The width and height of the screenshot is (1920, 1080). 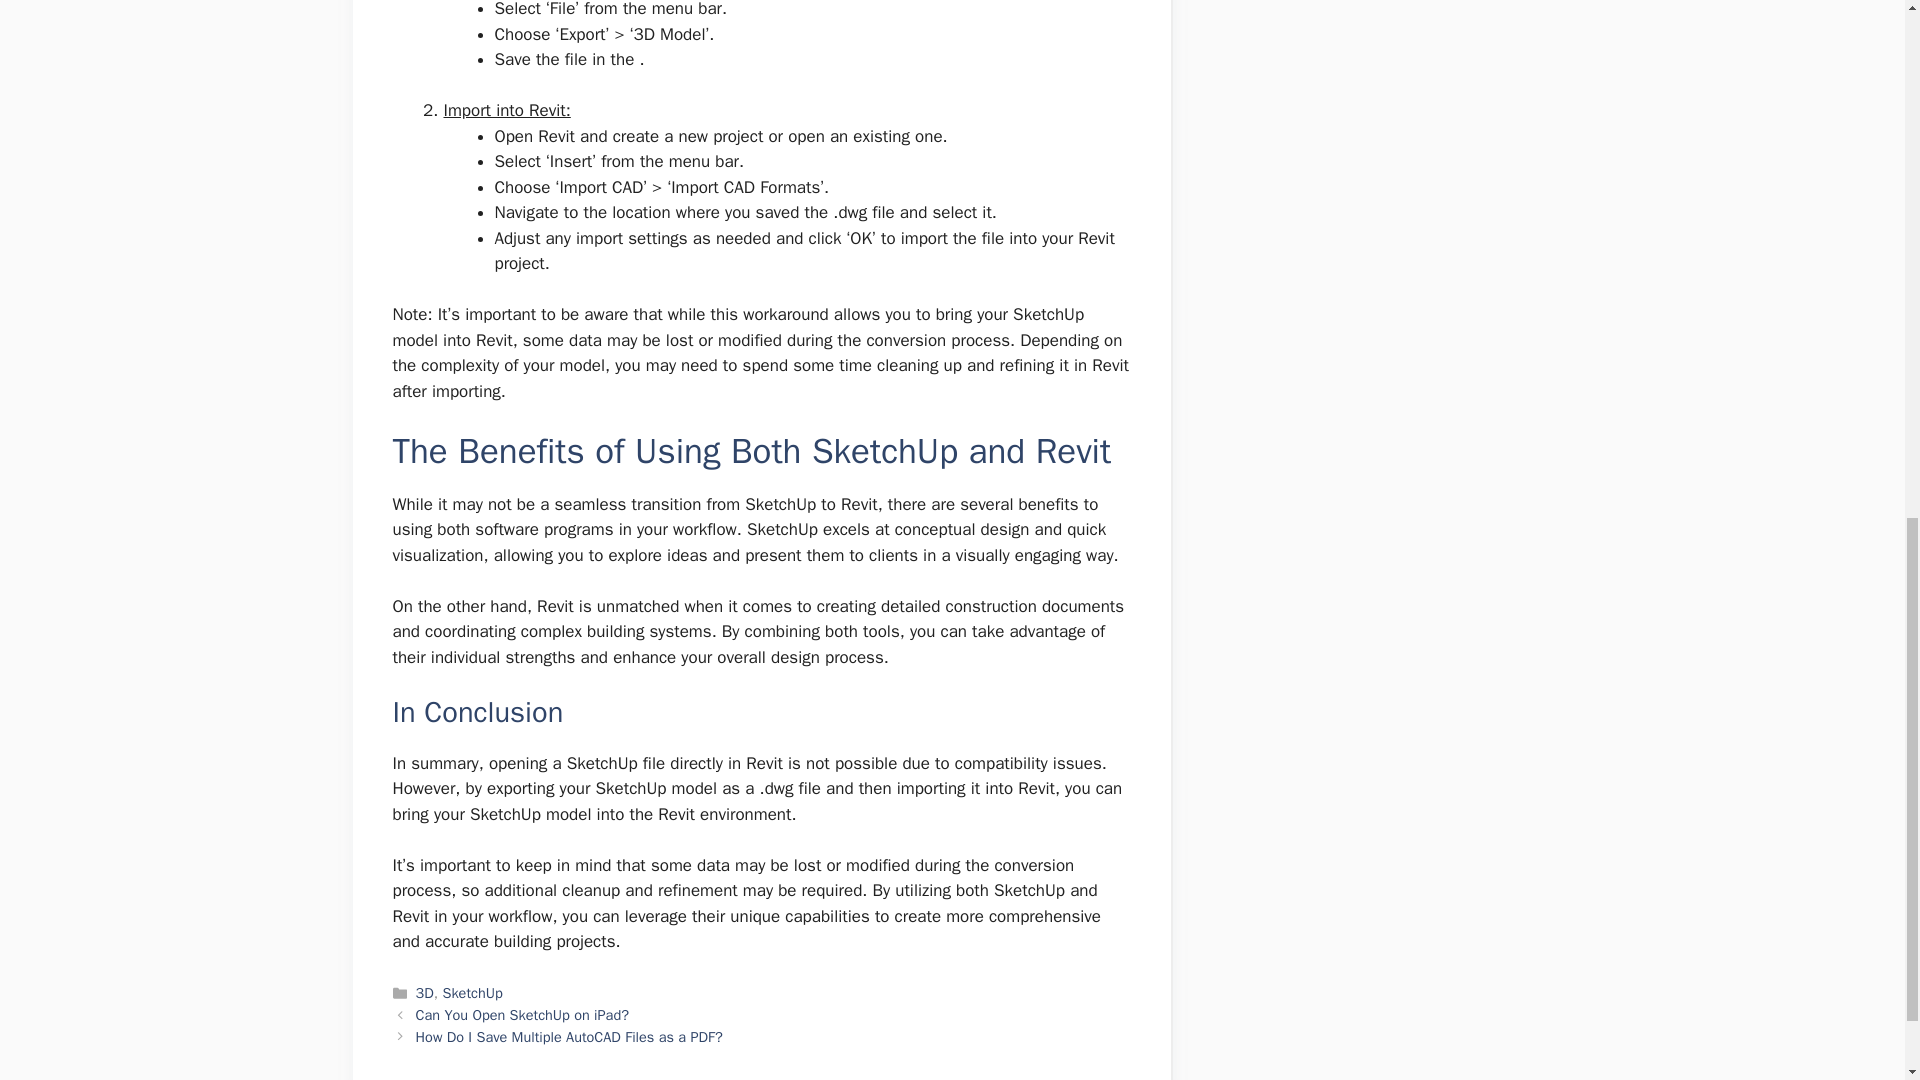 What do you see at coordinates (570, 1037) in the screenshot?
I see `How Do I Save Multiple AutoCAD Files as a PDF?` at bounding box center [570, 1037].